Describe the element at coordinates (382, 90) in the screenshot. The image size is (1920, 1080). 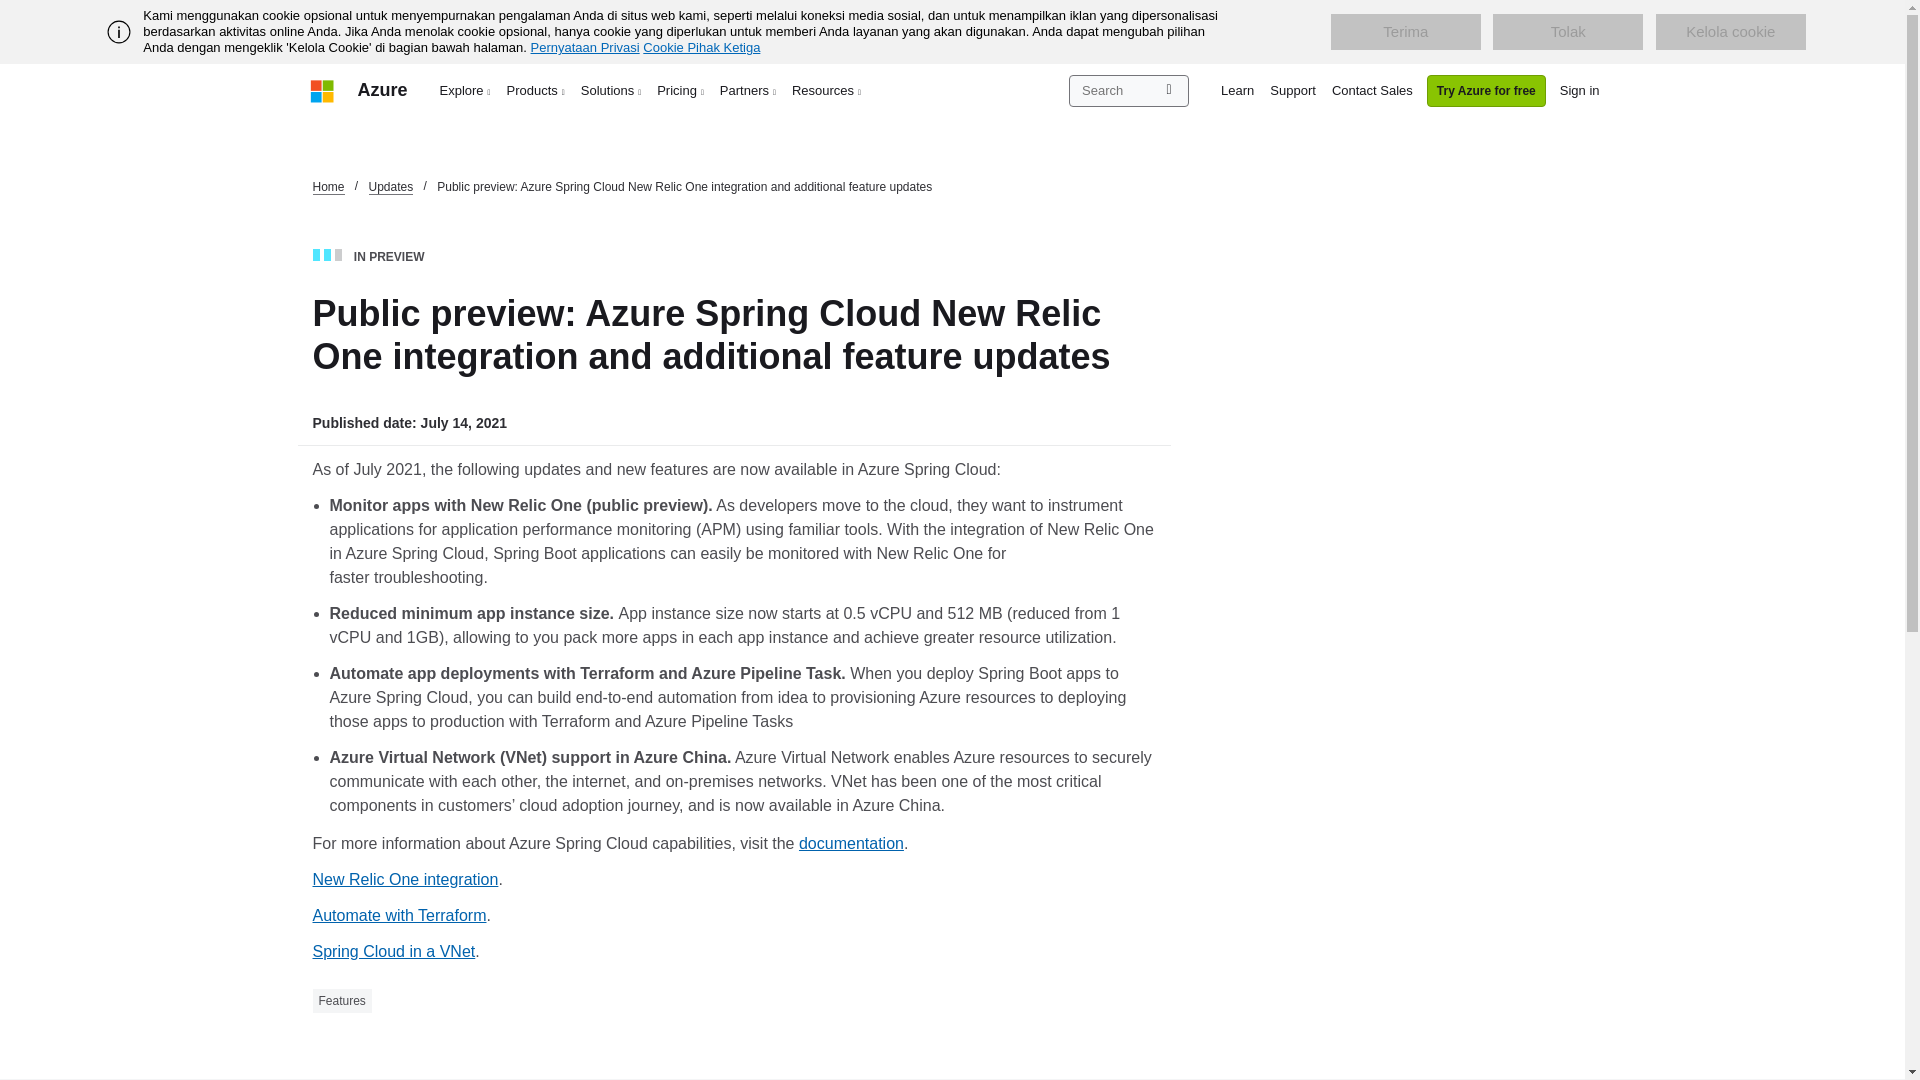
I see `Azure` at that location.